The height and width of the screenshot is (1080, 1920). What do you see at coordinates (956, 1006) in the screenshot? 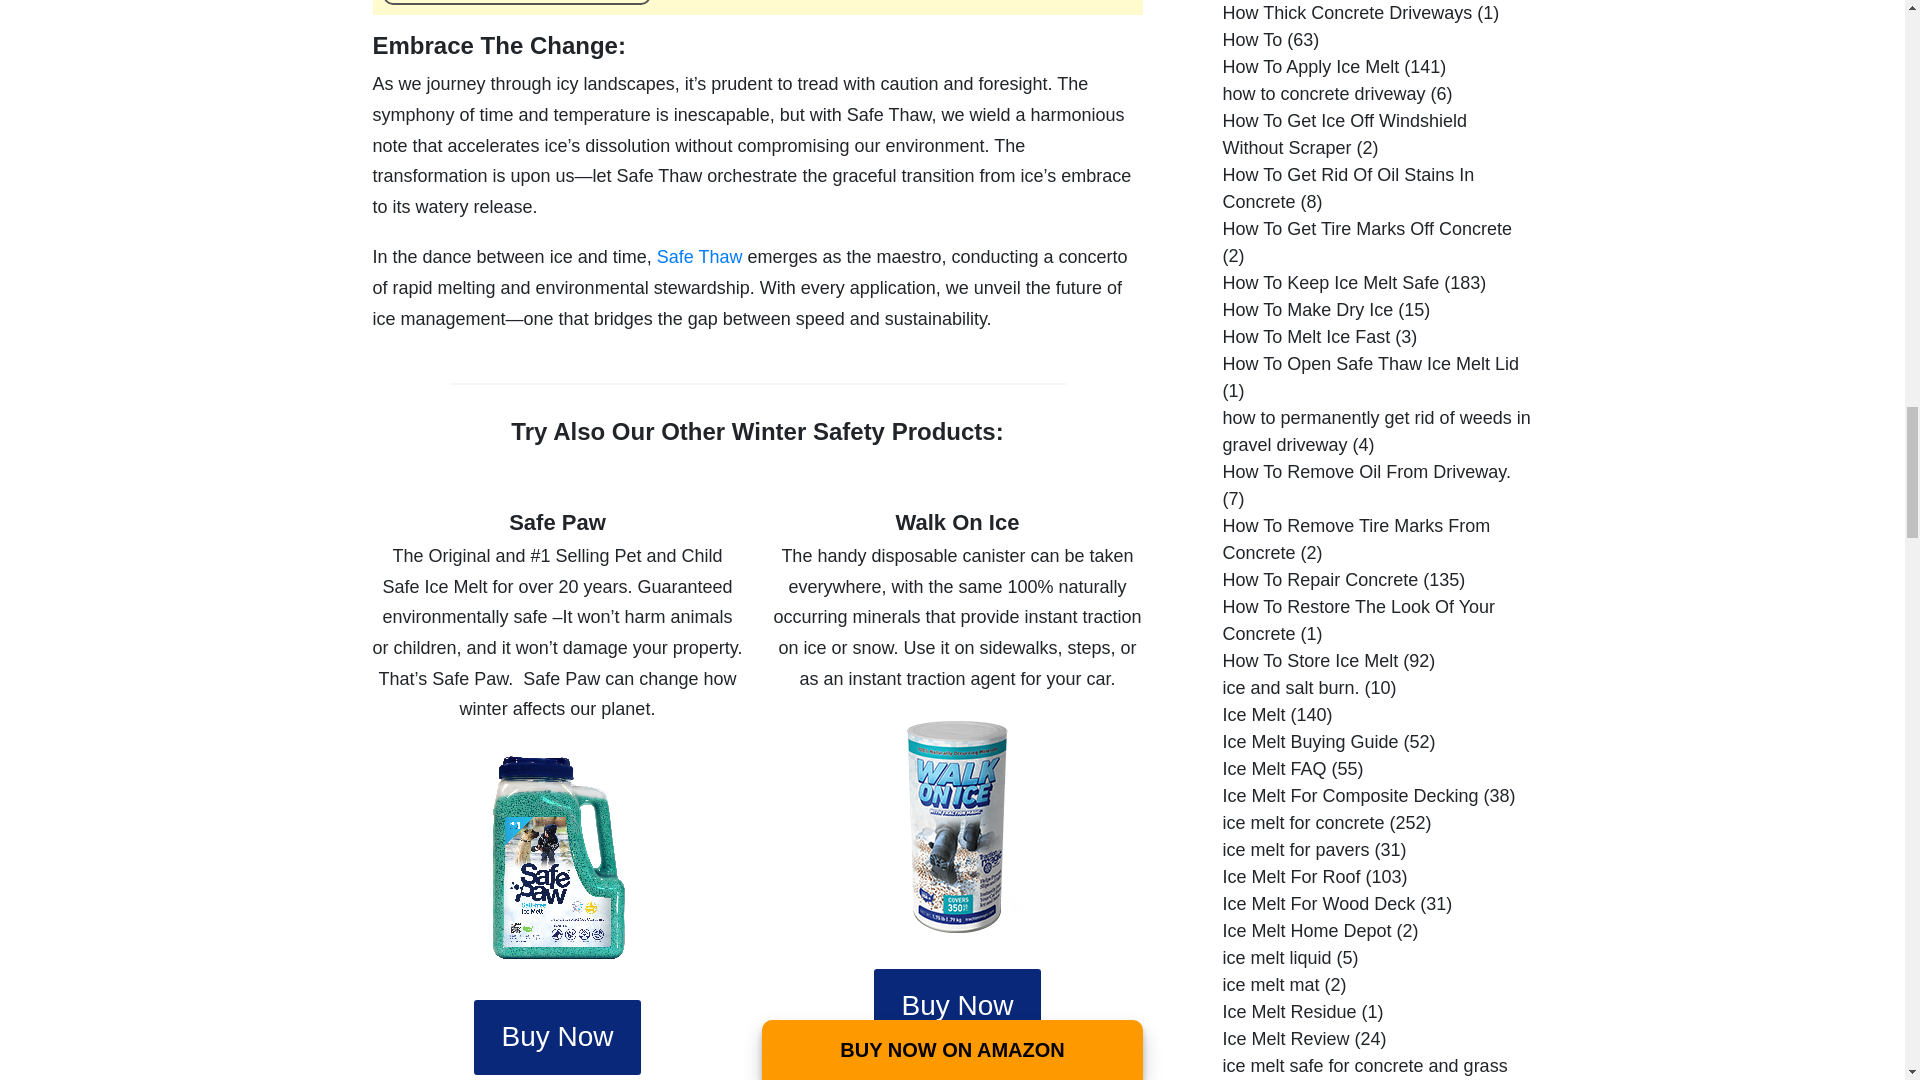
I see `Buy Now` at bounding box center [956, 1006].